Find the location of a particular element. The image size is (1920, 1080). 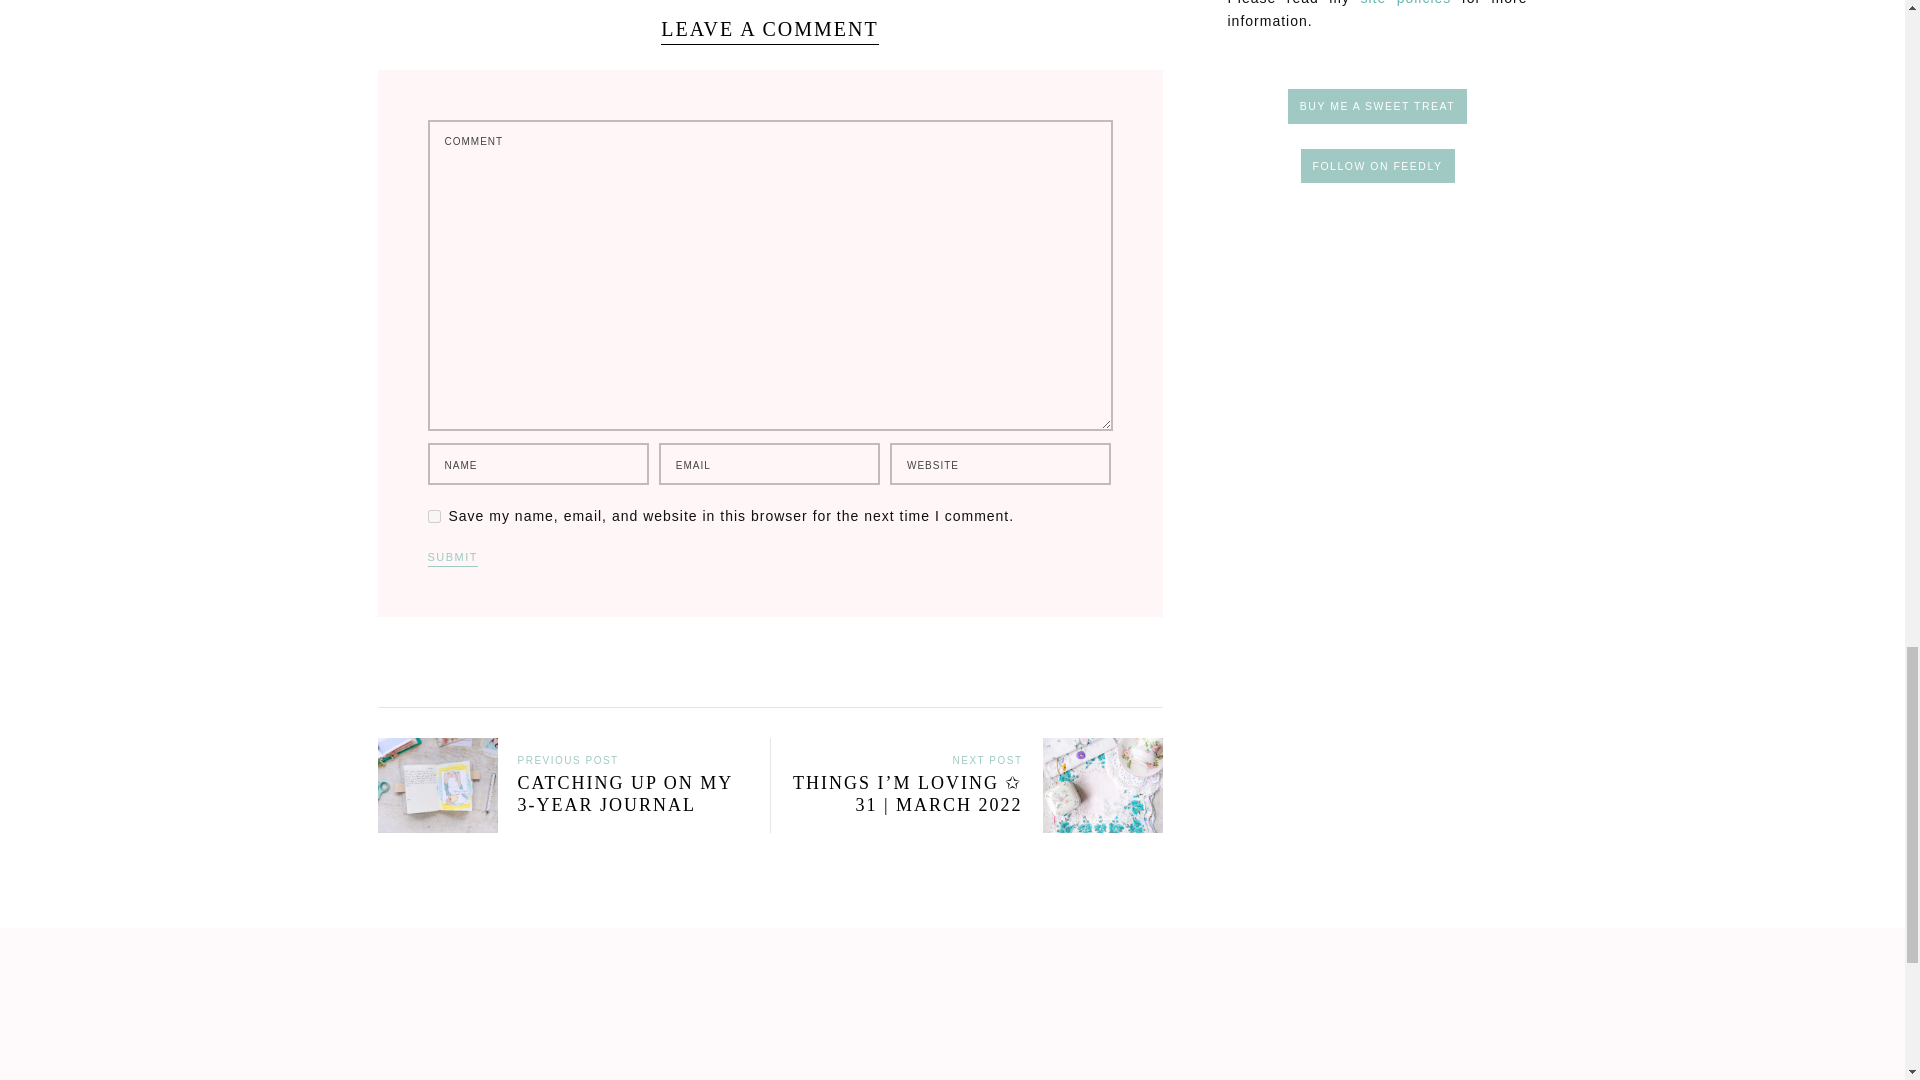

CATCHING UP ON MY 3-YEAR JOURNAL is located at coordinates (564, 806).